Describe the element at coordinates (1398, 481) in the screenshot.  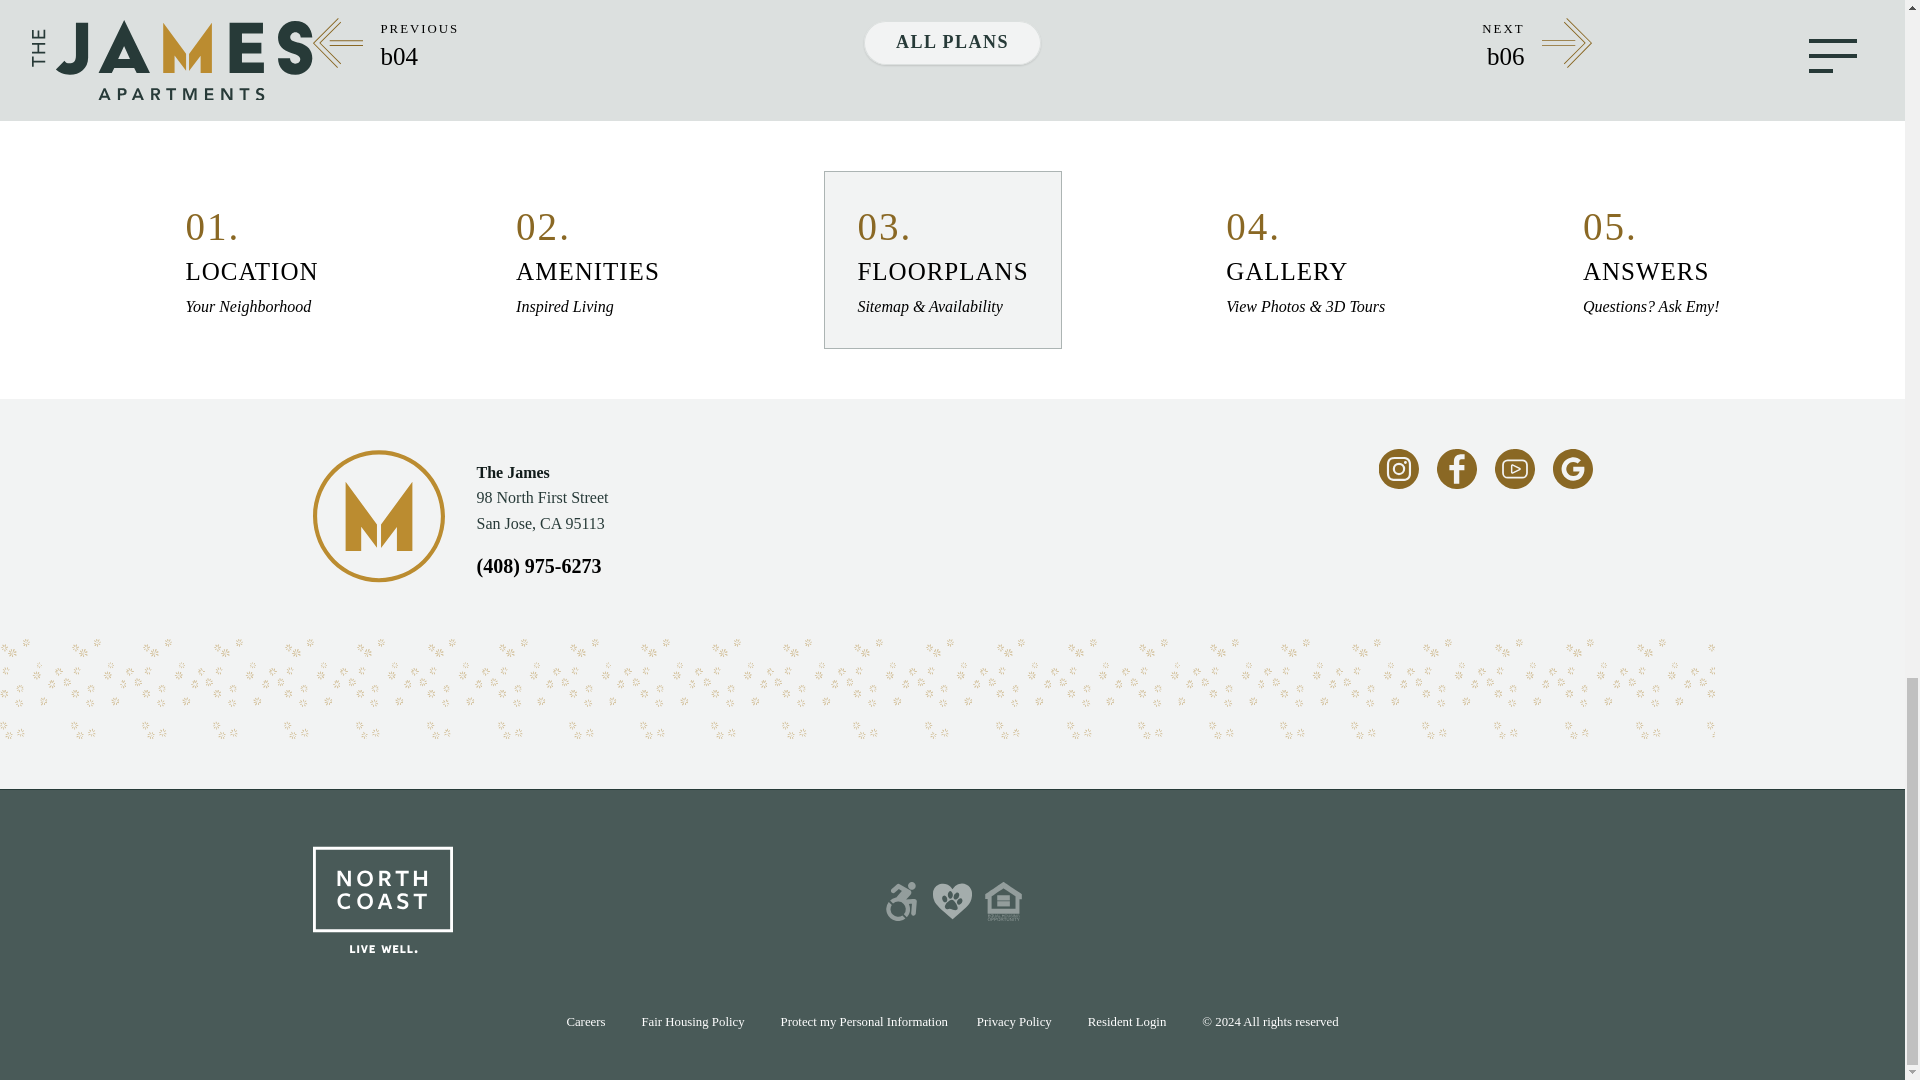
I see `instagram Icon` at that location.